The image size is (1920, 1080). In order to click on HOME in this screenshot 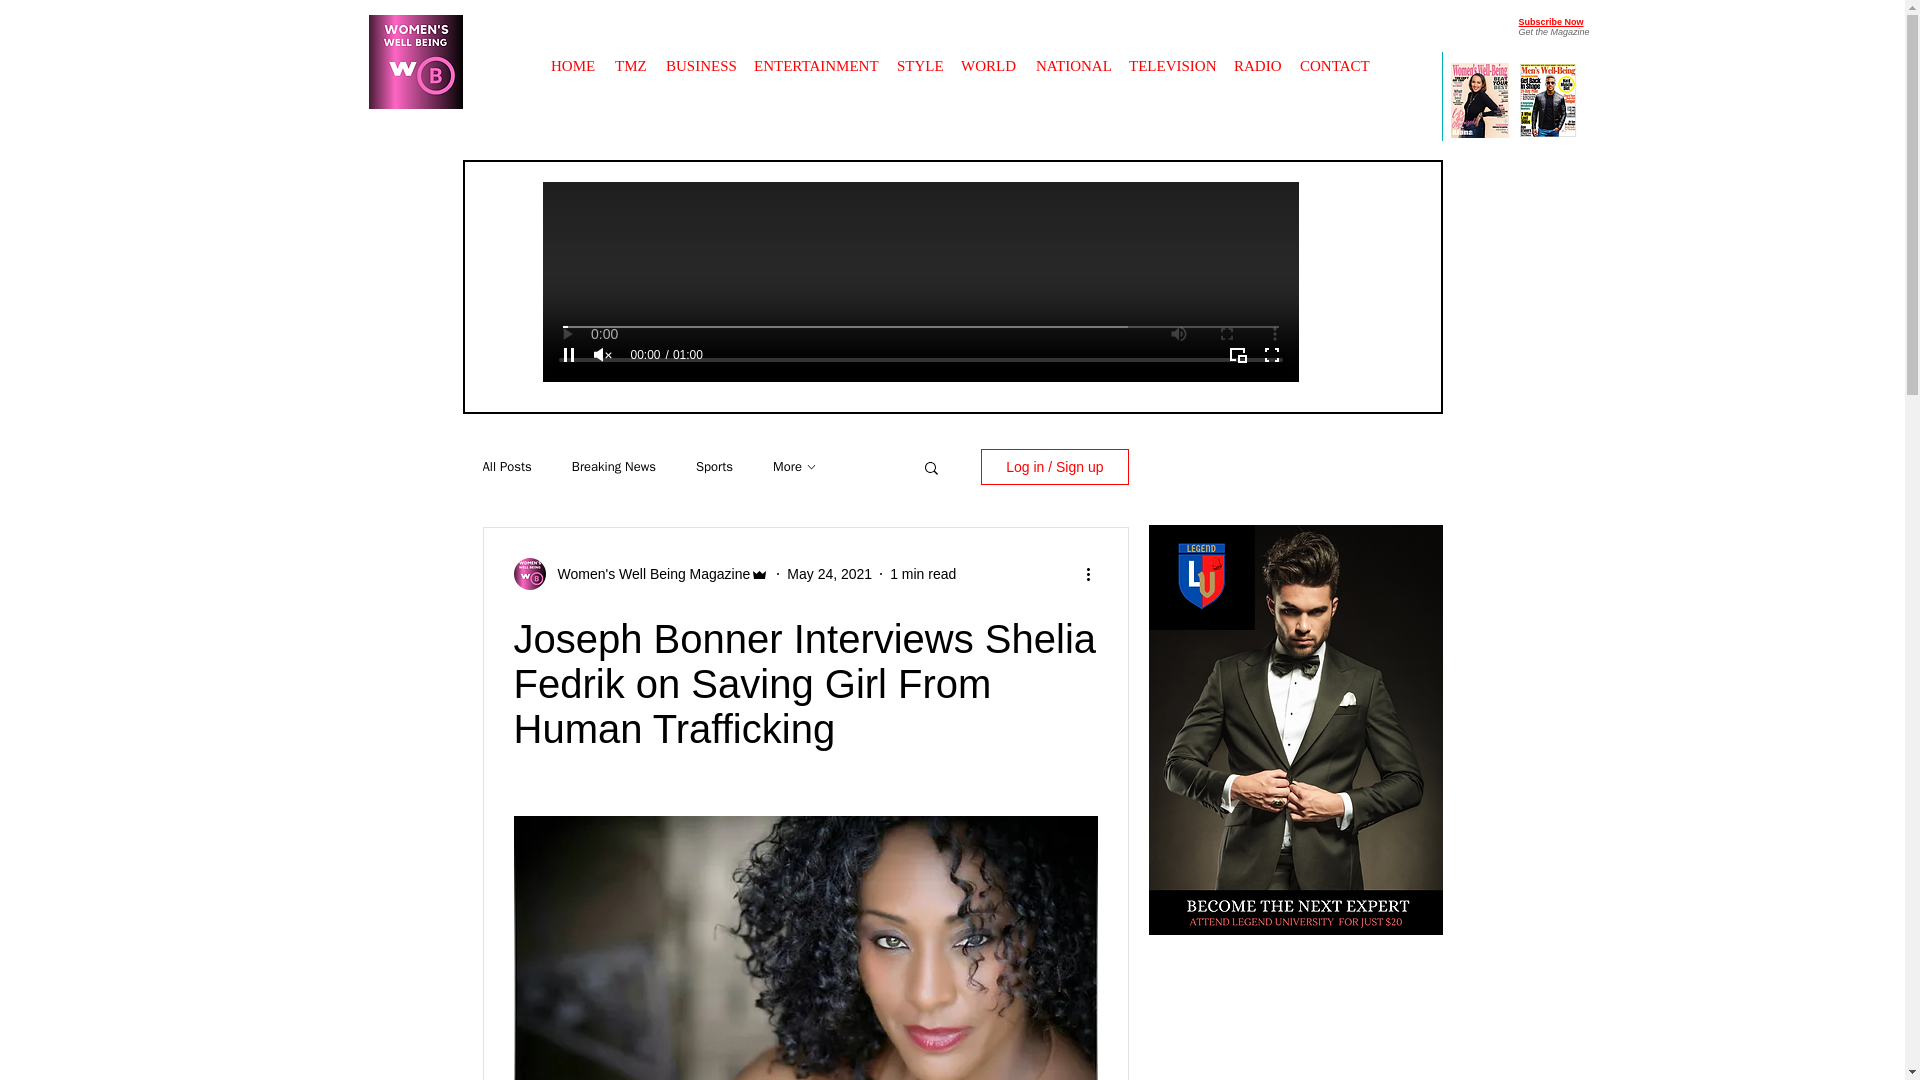, I will do `click(572, 56)`.